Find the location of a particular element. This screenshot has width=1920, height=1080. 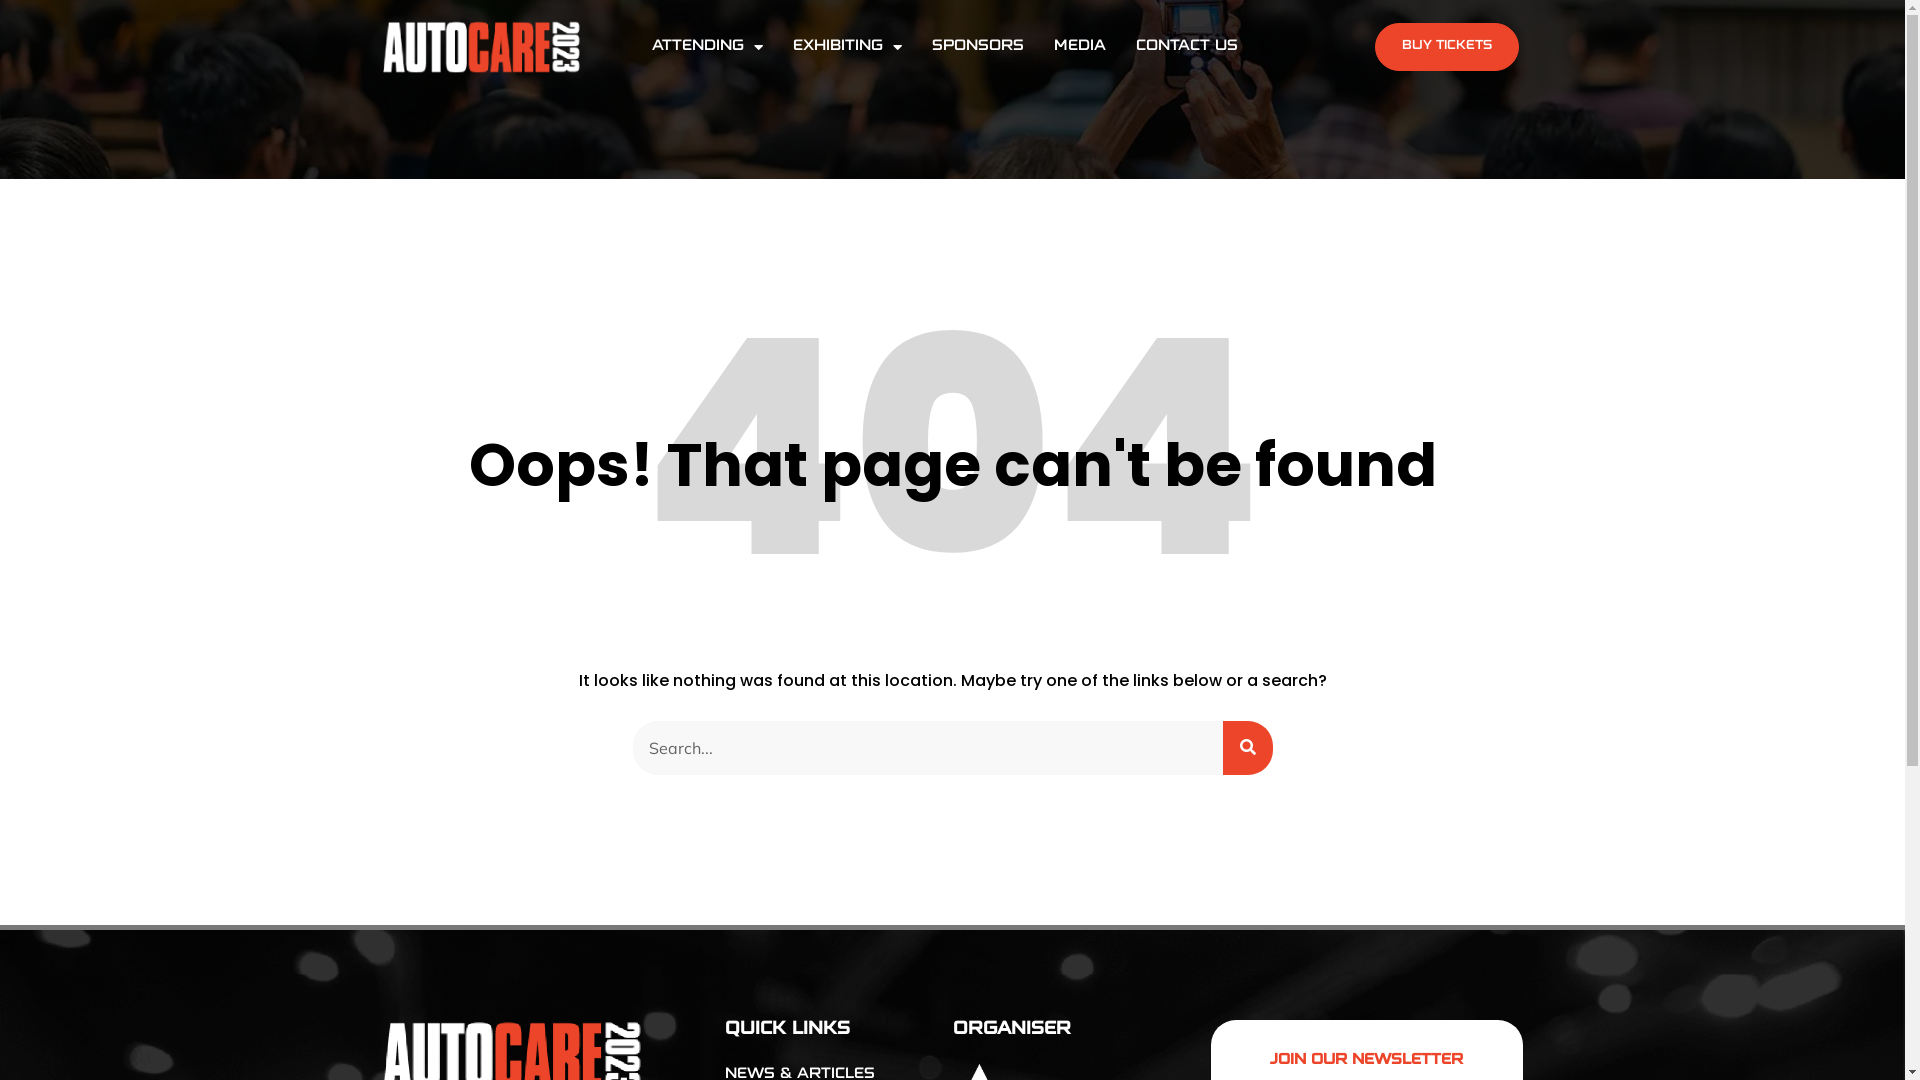

EXHIBITING is located at coordinates (848, 47).